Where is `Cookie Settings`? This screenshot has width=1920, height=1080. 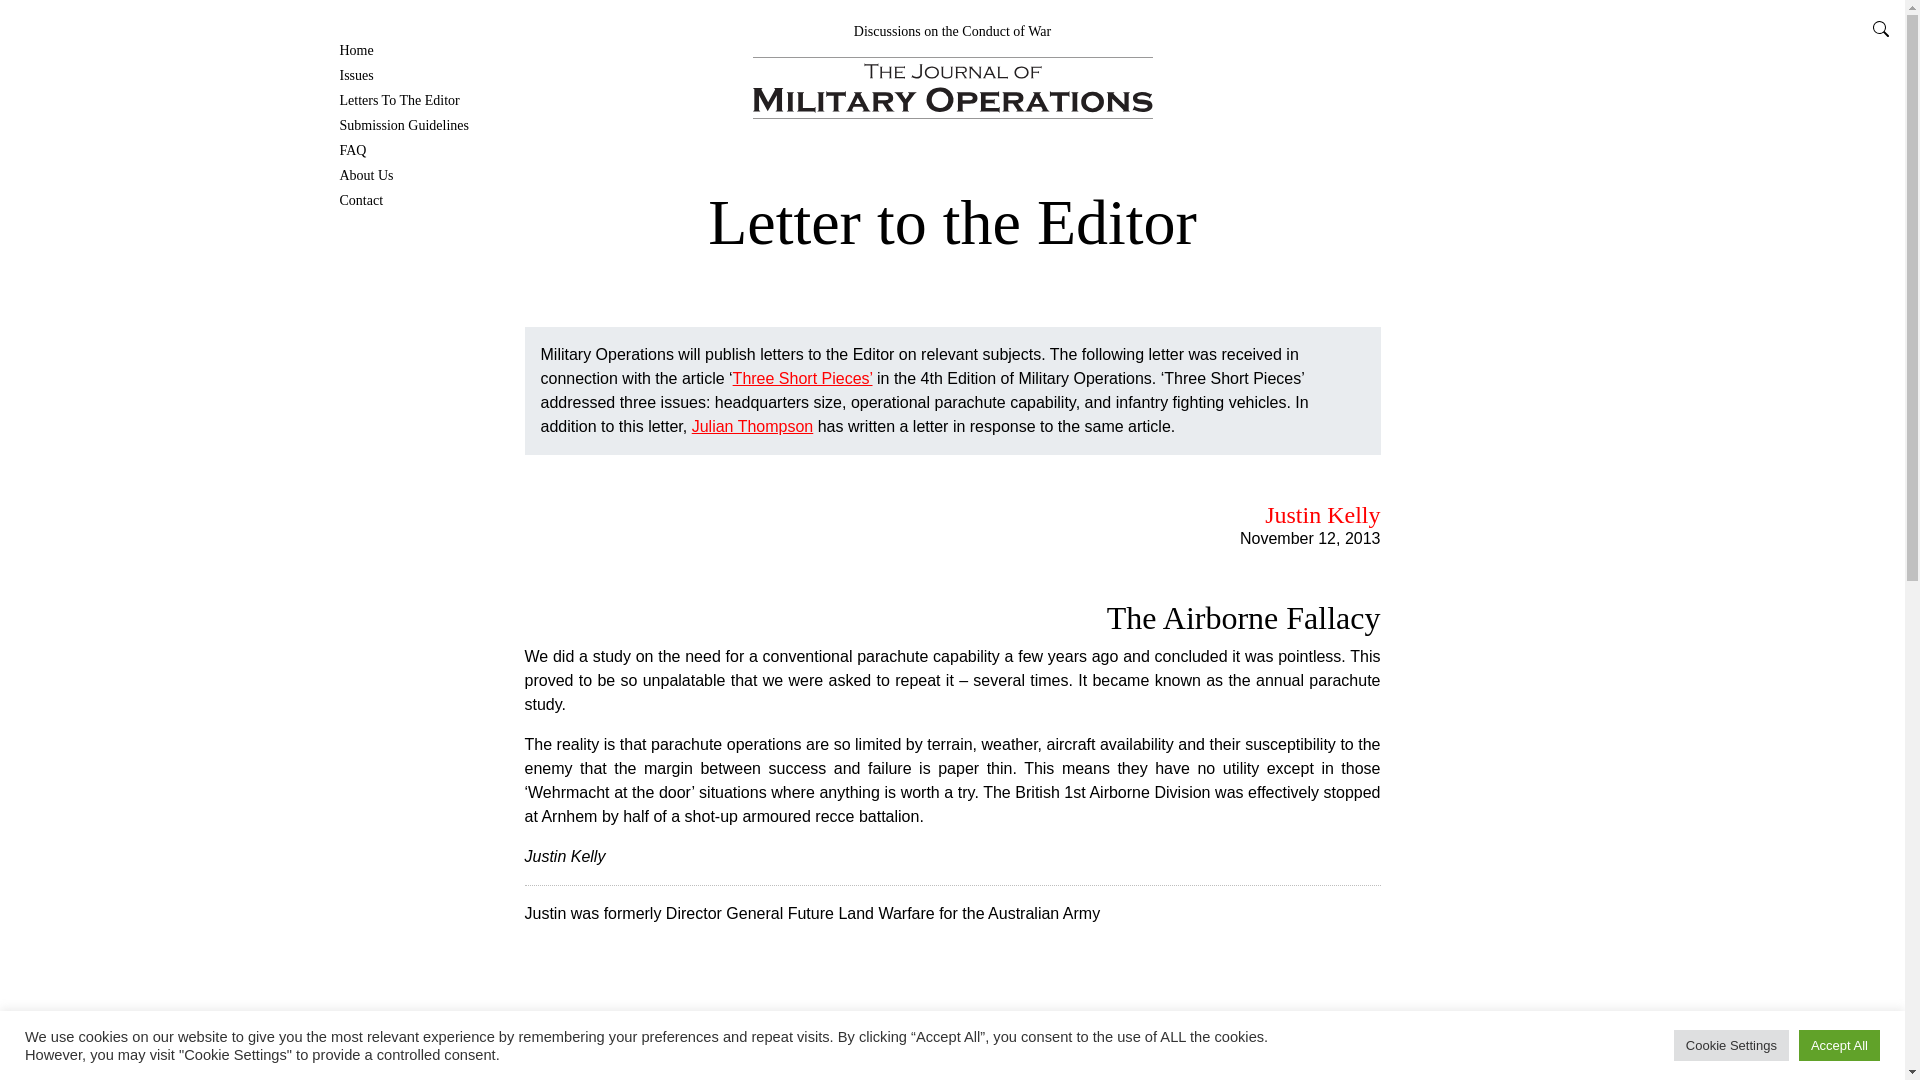 Cookie Settings is located at coordinates (1732, 1045).